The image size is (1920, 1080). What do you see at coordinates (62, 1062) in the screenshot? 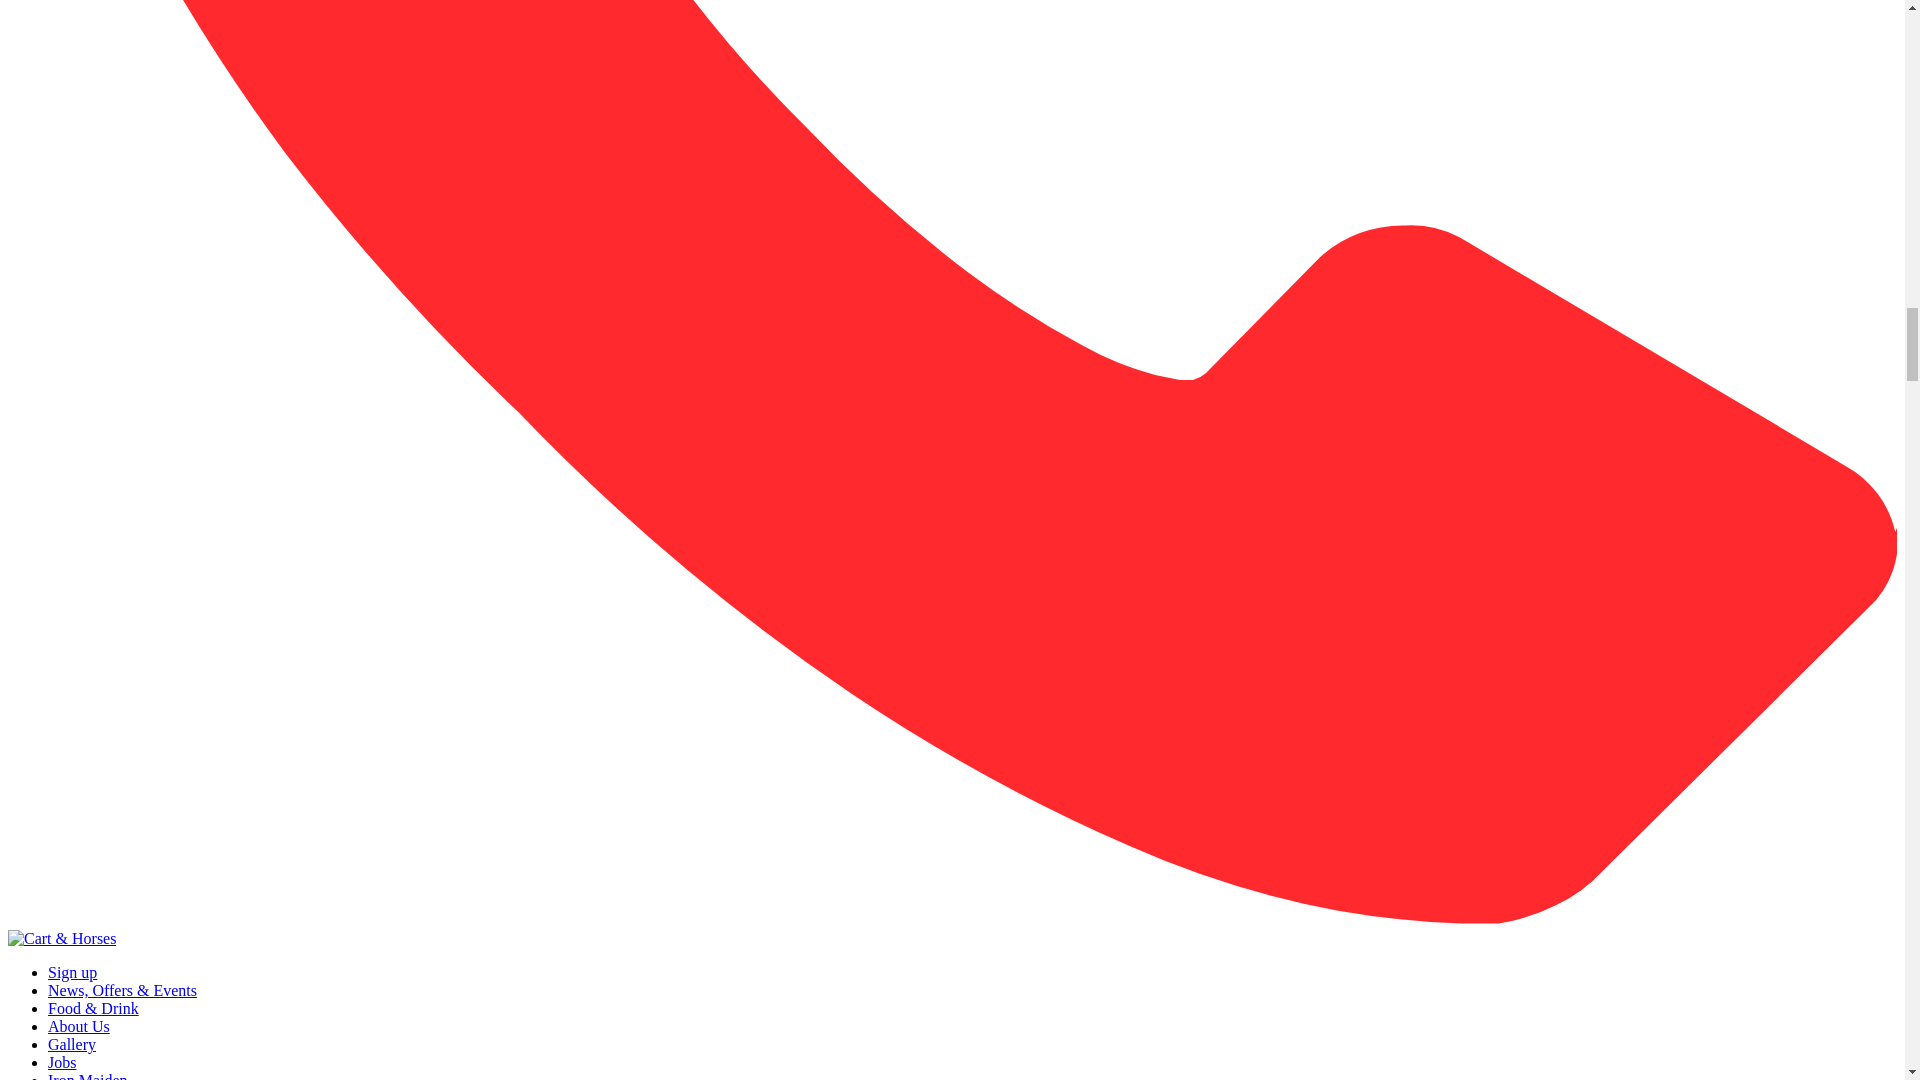
I see `Jobs` at bounding box center [62, 1062].